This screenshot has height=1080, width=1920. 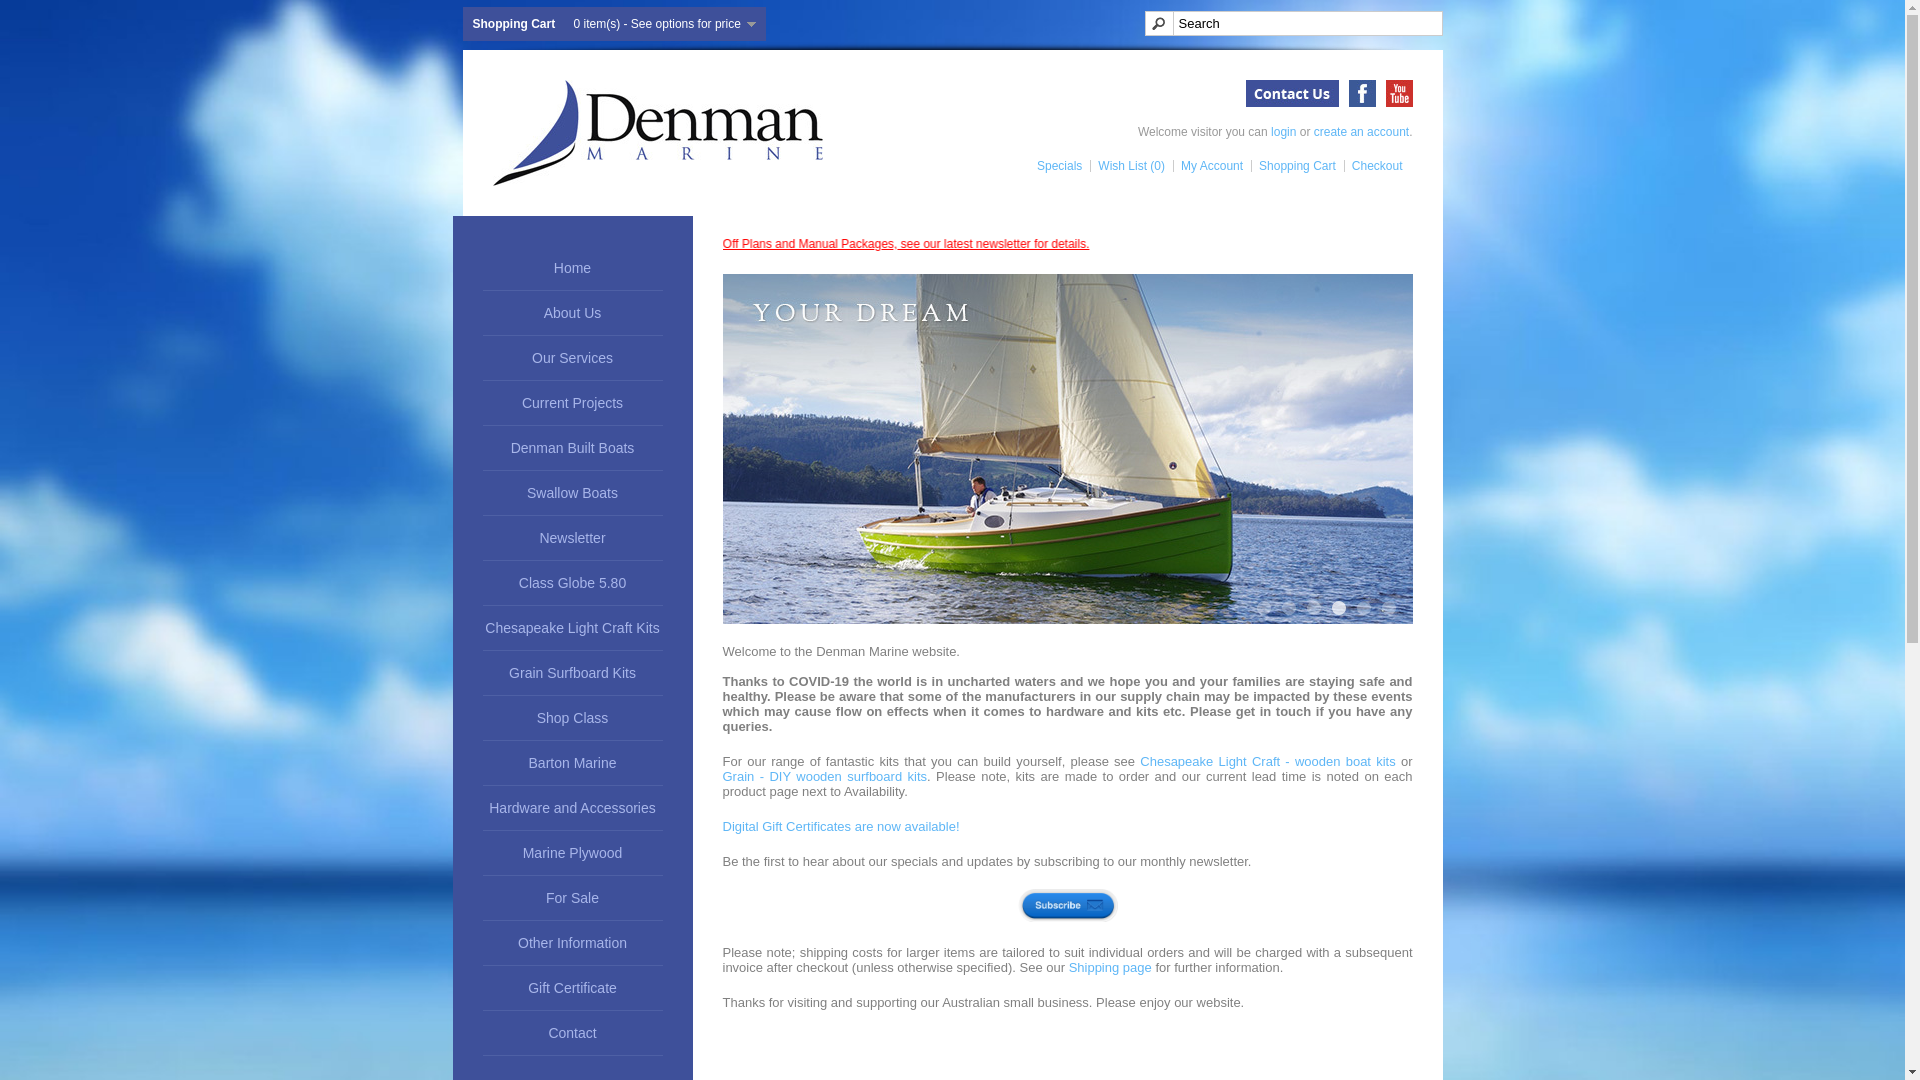 What do you see at coordinates (1056, 166) in the screenshot?
I see `Specials` at bounding box center [1056, 166].